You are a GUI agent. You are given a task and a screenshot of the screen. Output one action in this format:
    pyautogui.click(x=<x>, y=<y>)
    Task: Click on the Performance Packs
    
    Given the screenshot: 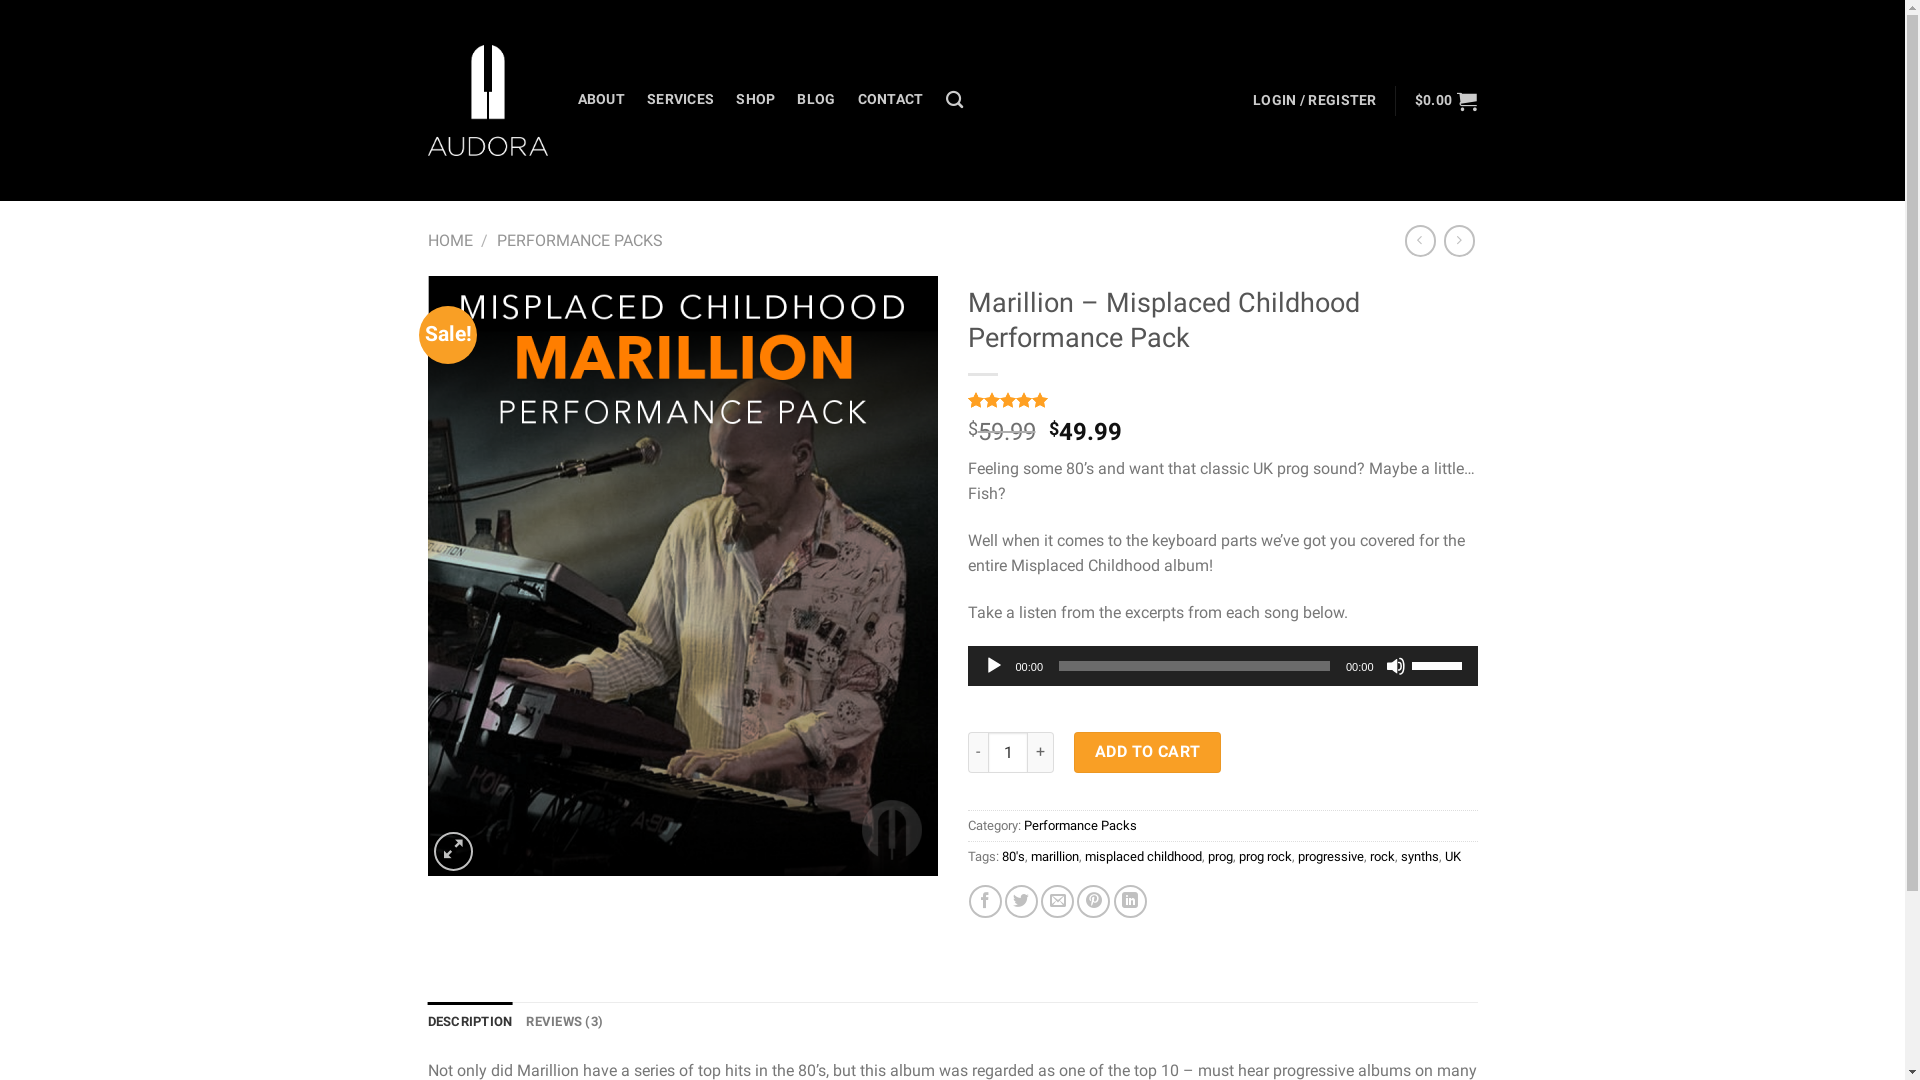 What is the action you would take?
    pyautogui.click(x=1080, y=826)
    